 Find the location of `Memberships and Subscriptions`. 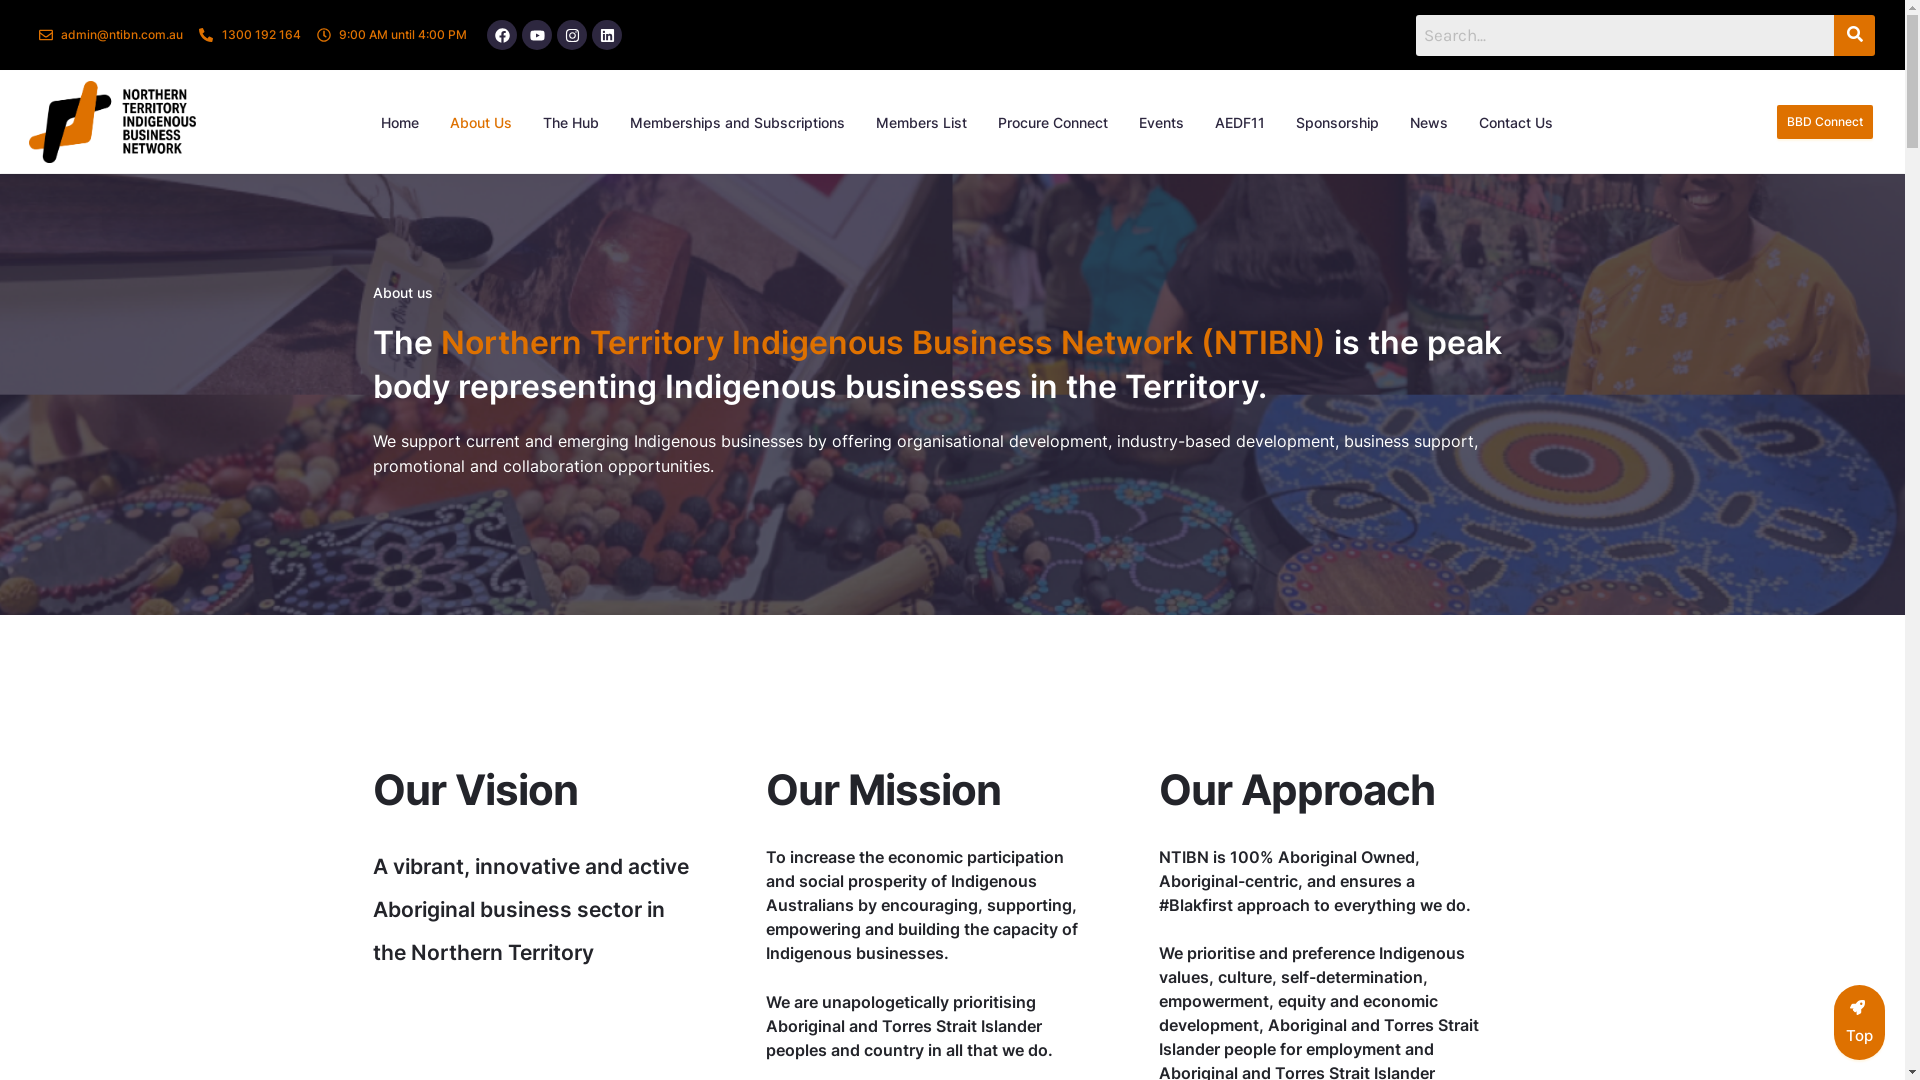

Memberships and Subscriptions is located at coordinates (738, 122).